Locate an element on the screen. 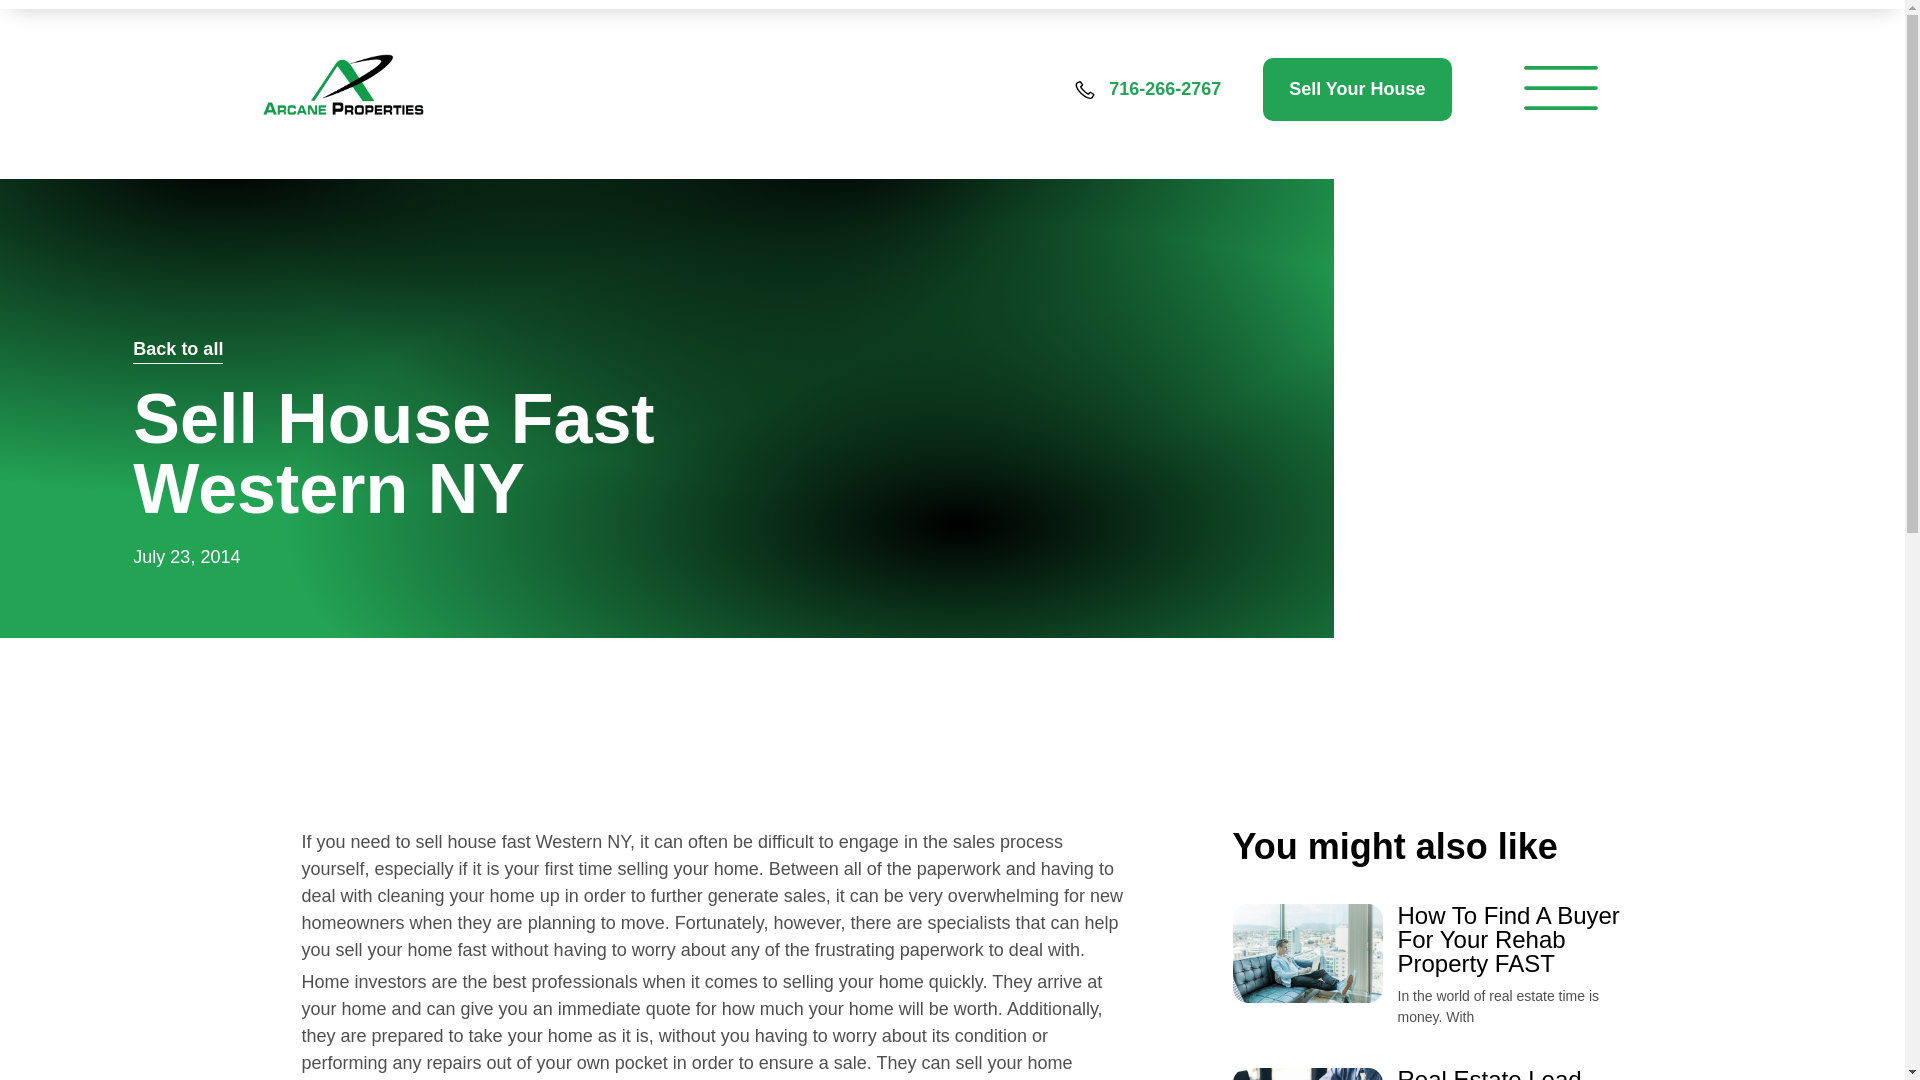 The image size is (1920, 1080). Sell Your House is located at coordinates (1357, 89).